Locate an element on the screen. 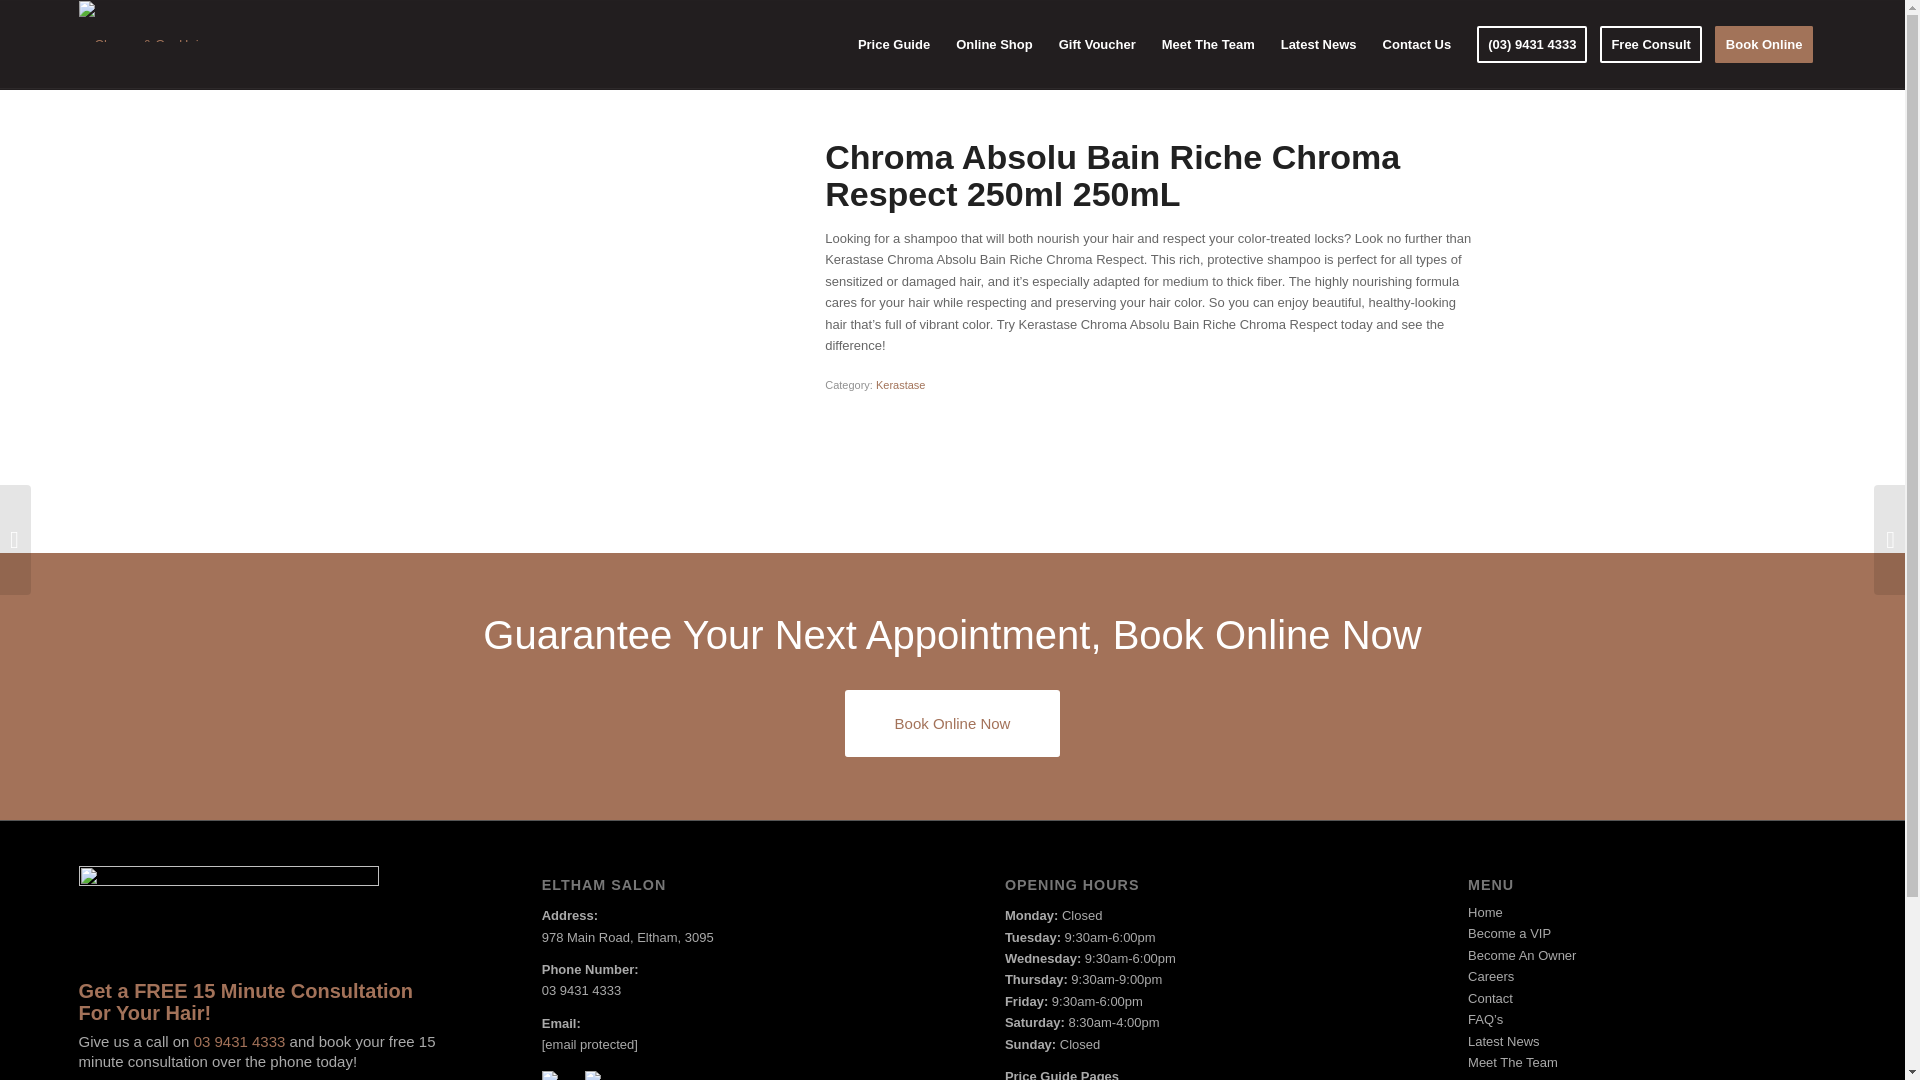  Meet The Team is located at coordinates (1208, 44).